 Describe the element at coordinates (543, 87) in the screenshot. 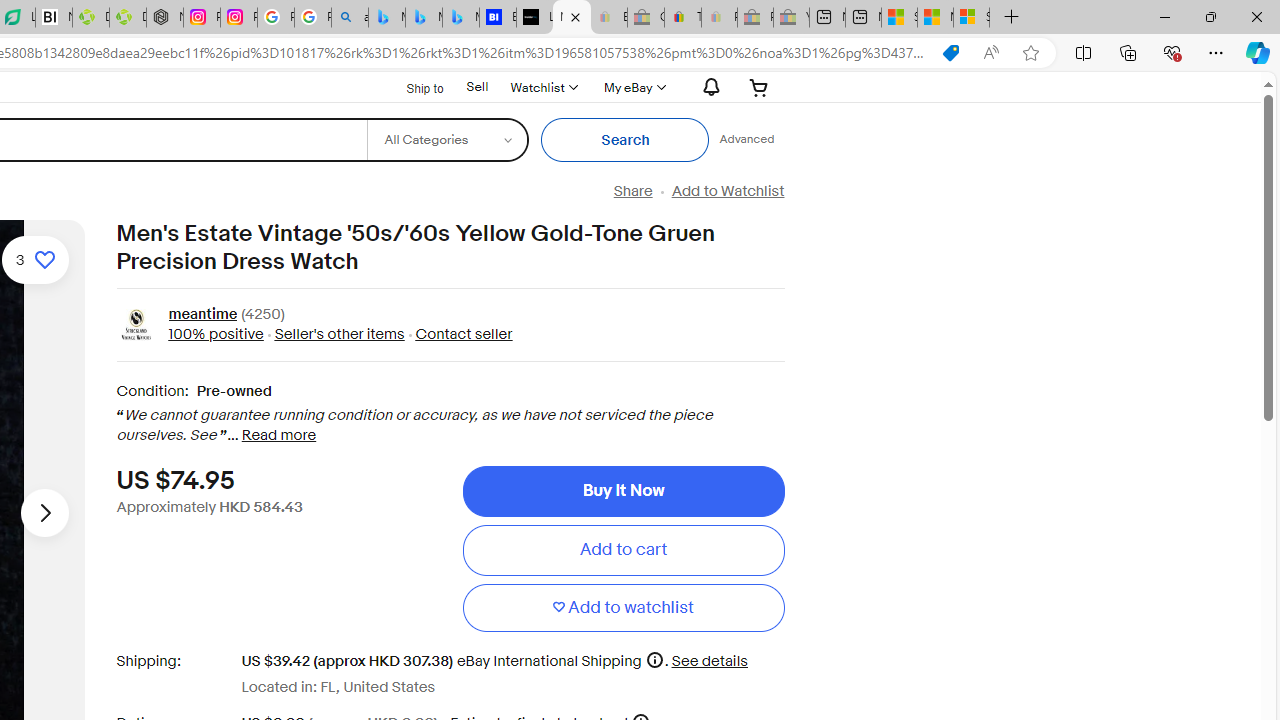

I see `WatchlistExpand Watch List` at that location.